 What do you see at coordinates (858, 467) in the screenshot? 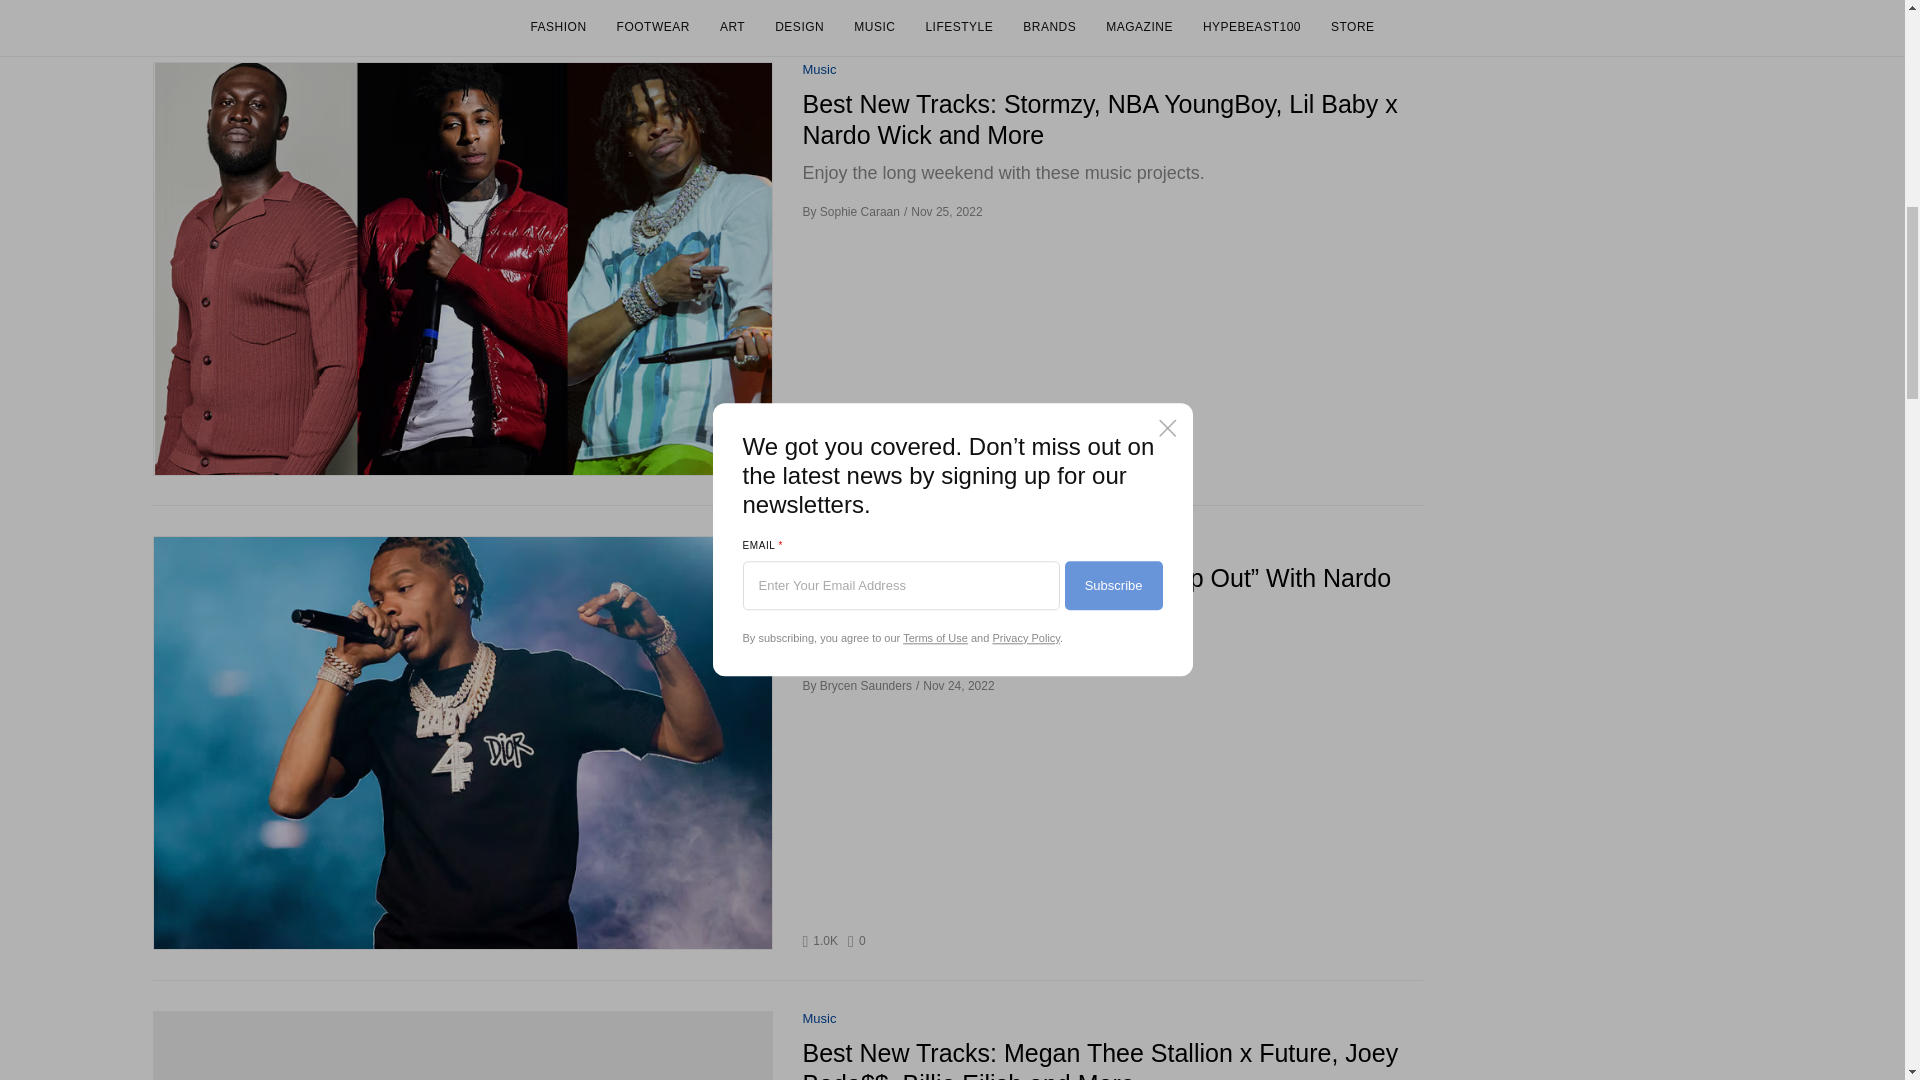
I see `Music` at bounding box center [858, 467].